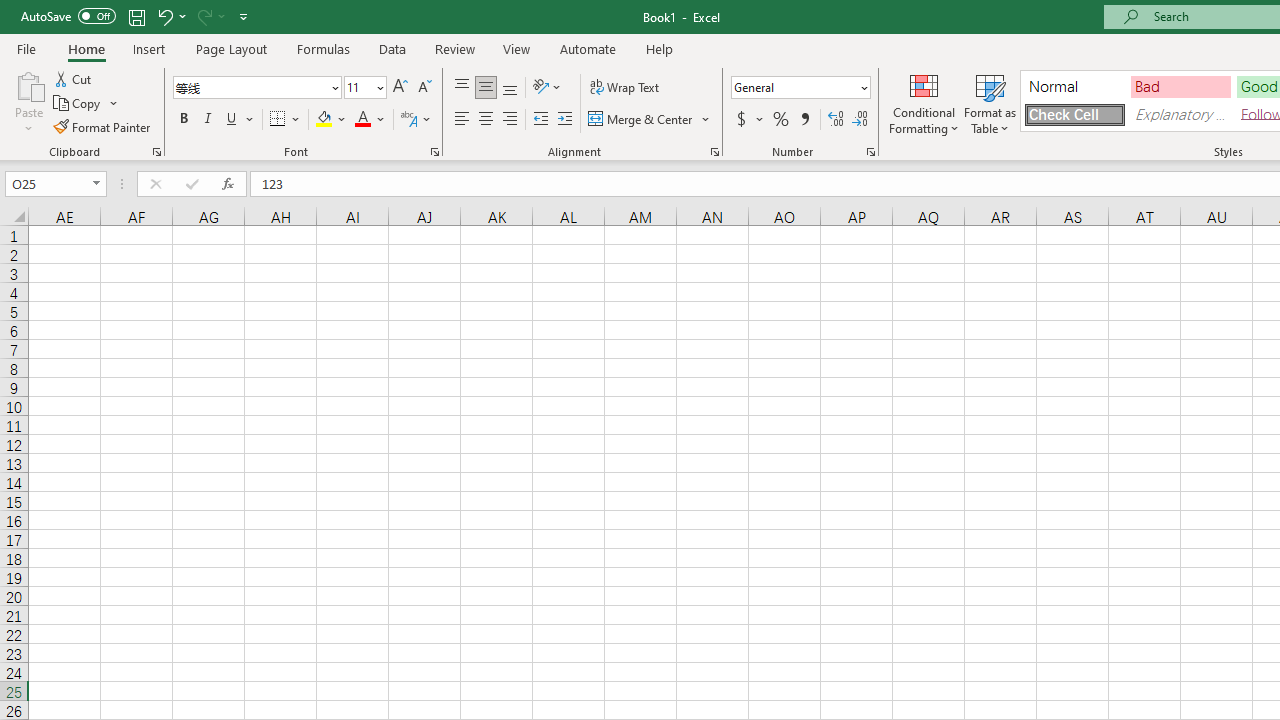  What do you see at coordinates (1180, 86) in the screenshot?
I see `Bad` at bounding box center [1180, 86].